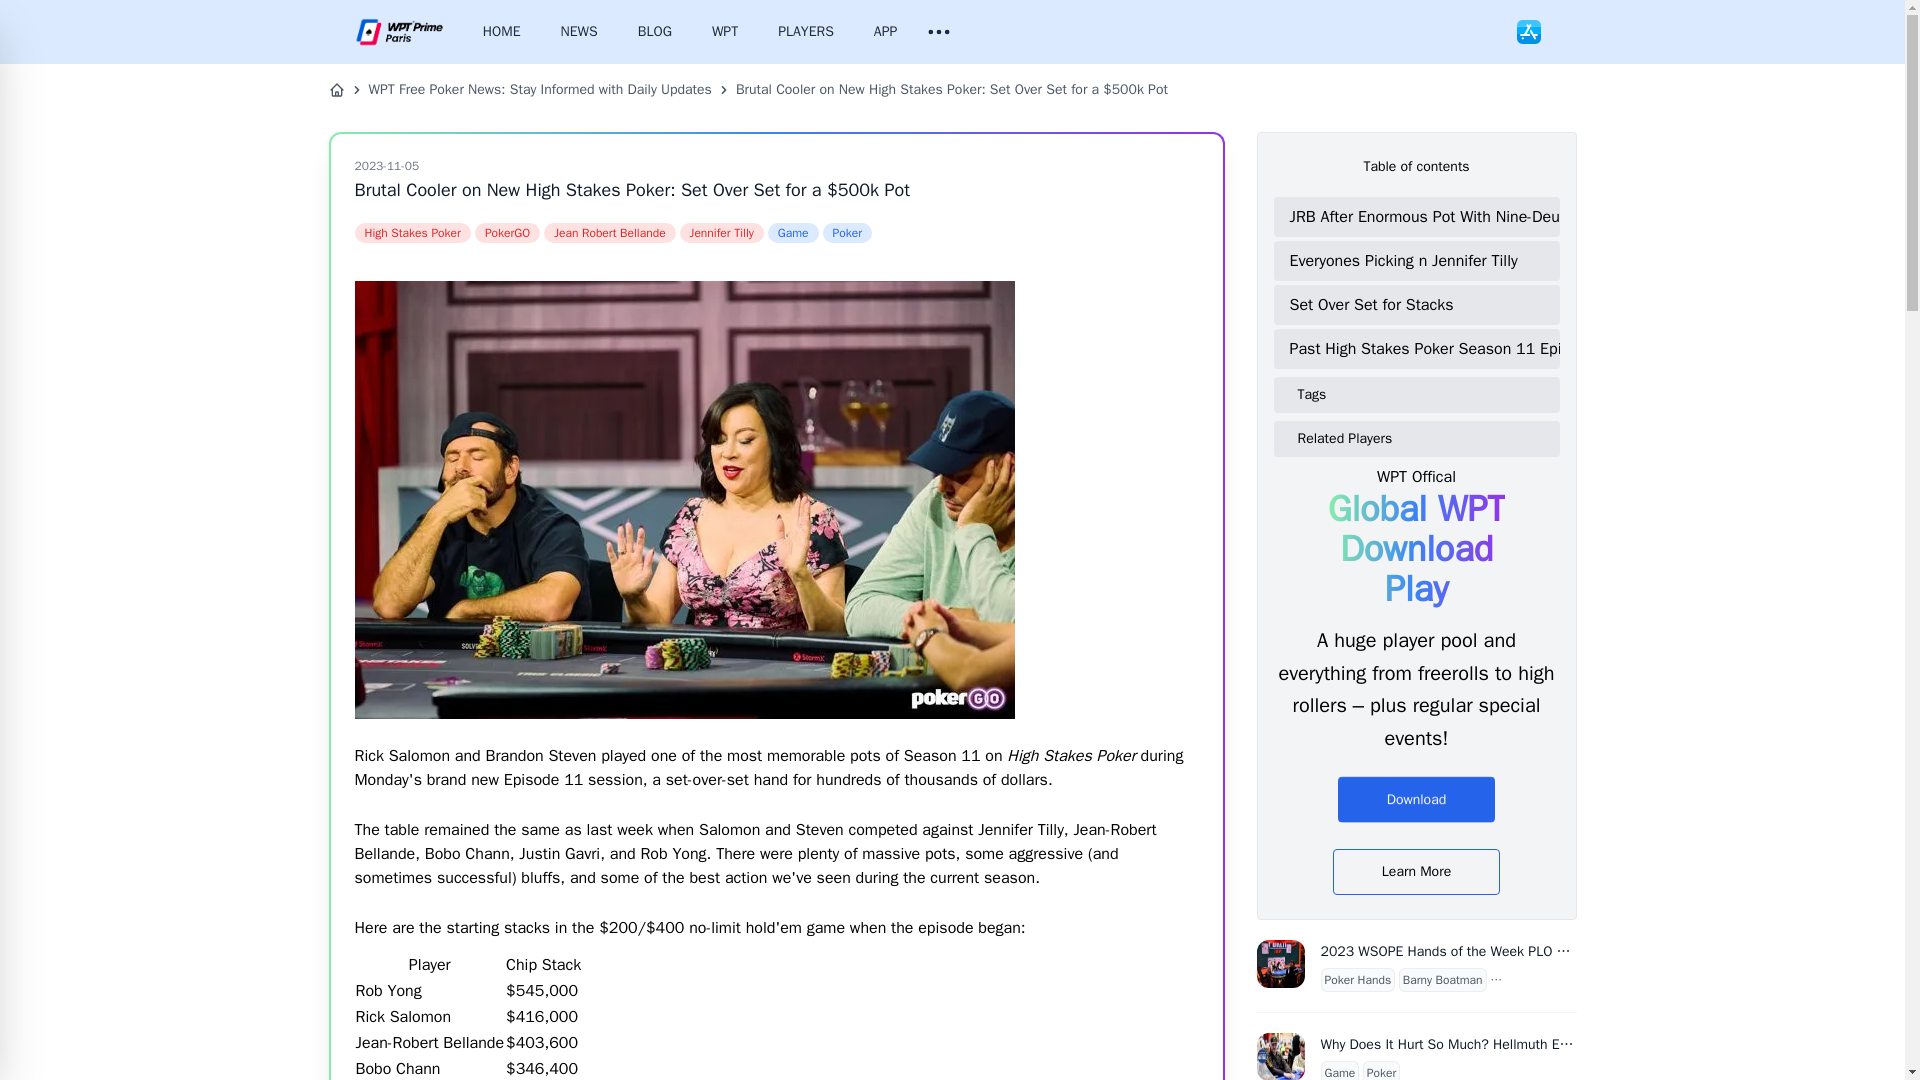 The height and width of the screenshot is (1080, 1920). I want to click on APP, so click(886, 32).